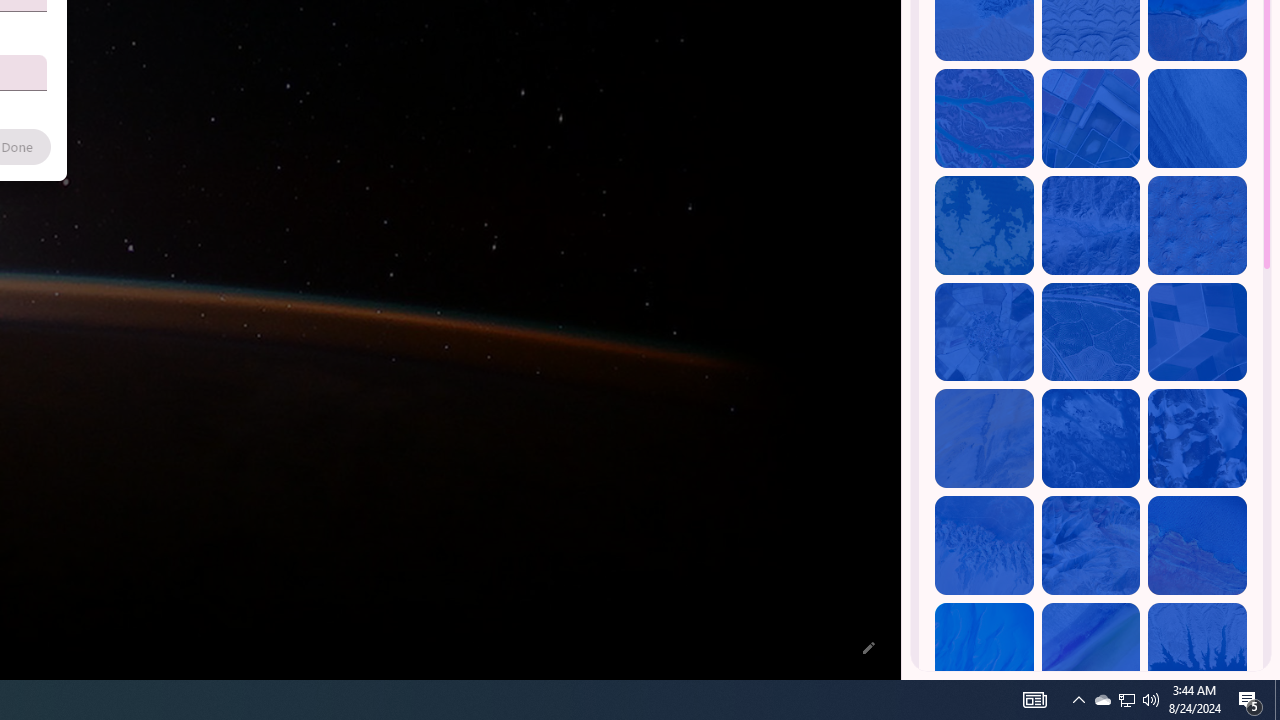 The image size is (1280, 720). What do you see at coordinates (1090, 545) in the screenshot?
I see `Ngari, China` at bounding box center [1090, 545].